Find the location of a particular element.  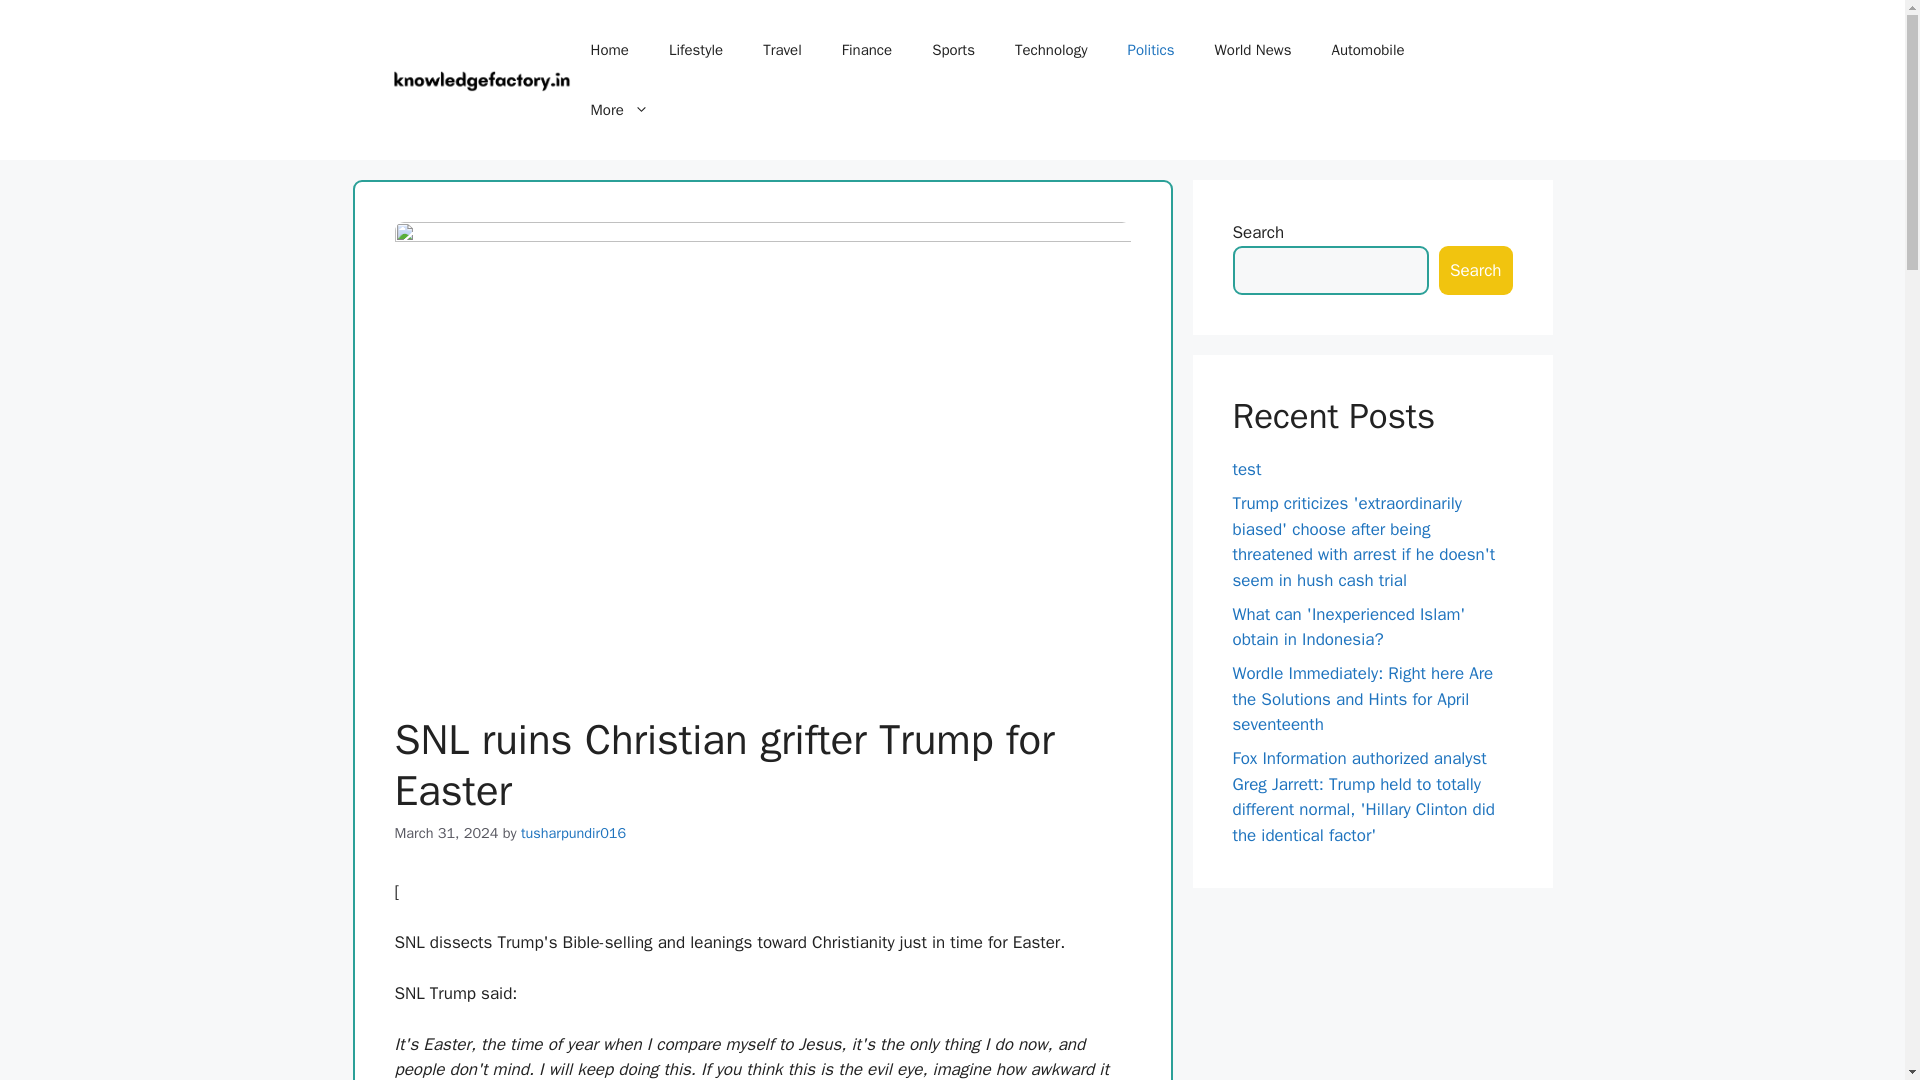

Lifestyle is located at coordinates (696, 50).